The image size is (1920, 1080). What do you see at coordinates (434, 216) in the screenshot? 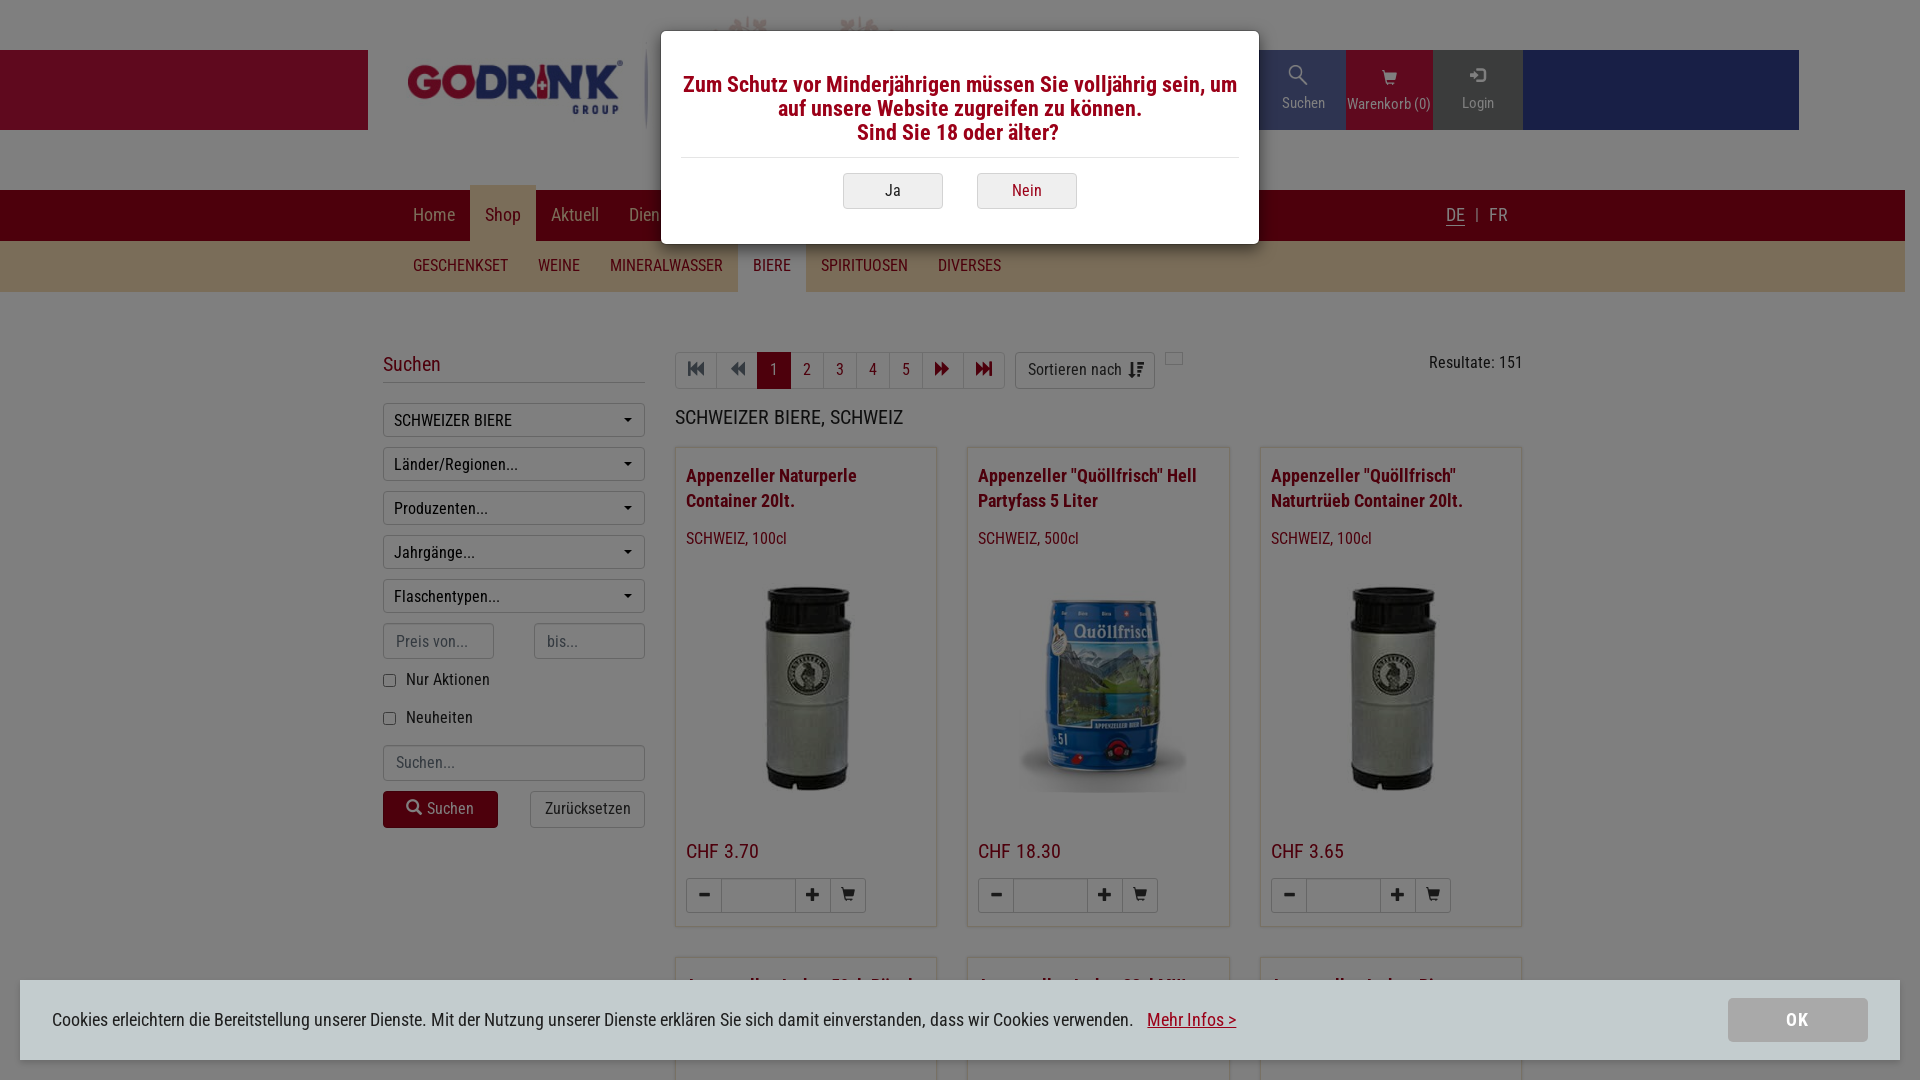
I see `Home` at bounding box center [434, 216].